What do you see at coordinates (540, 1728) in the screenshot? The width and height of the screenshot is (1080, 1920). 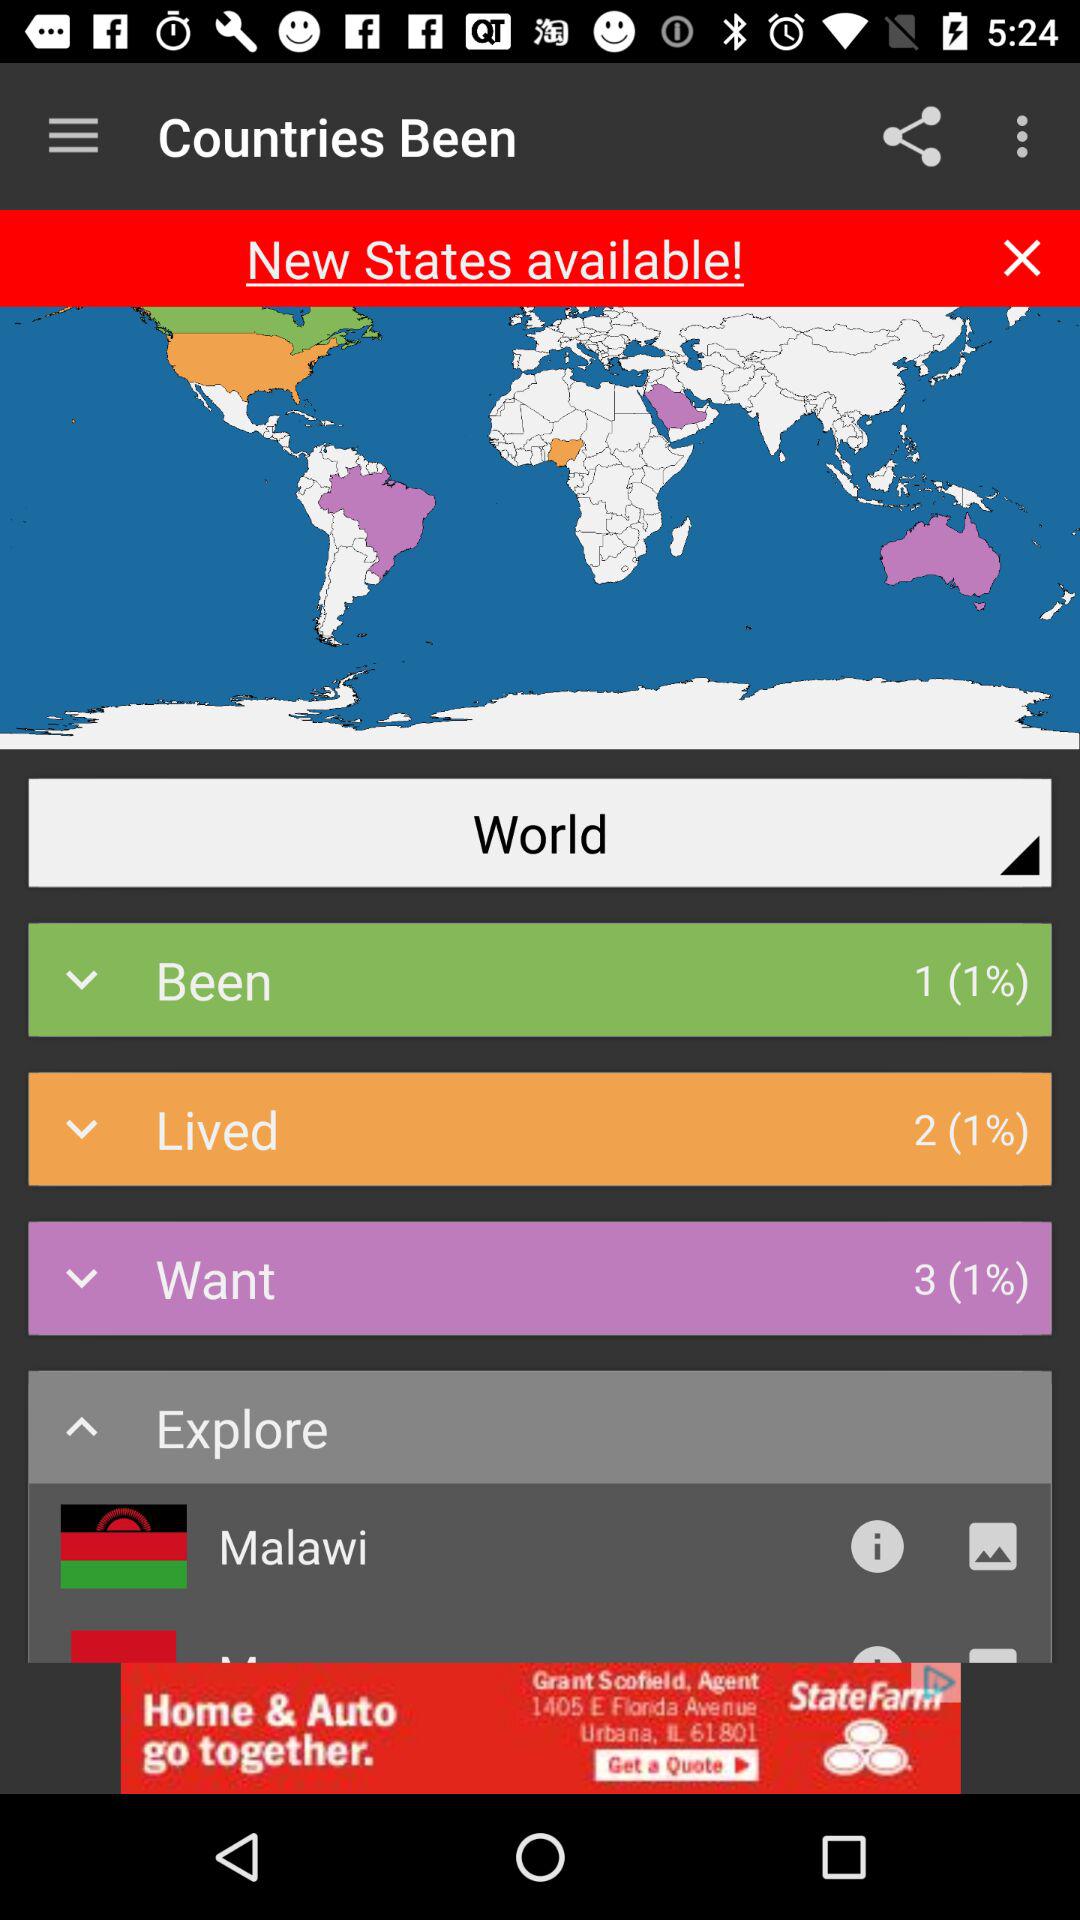 I see `select the add i` at bounding box center [540, 1728].